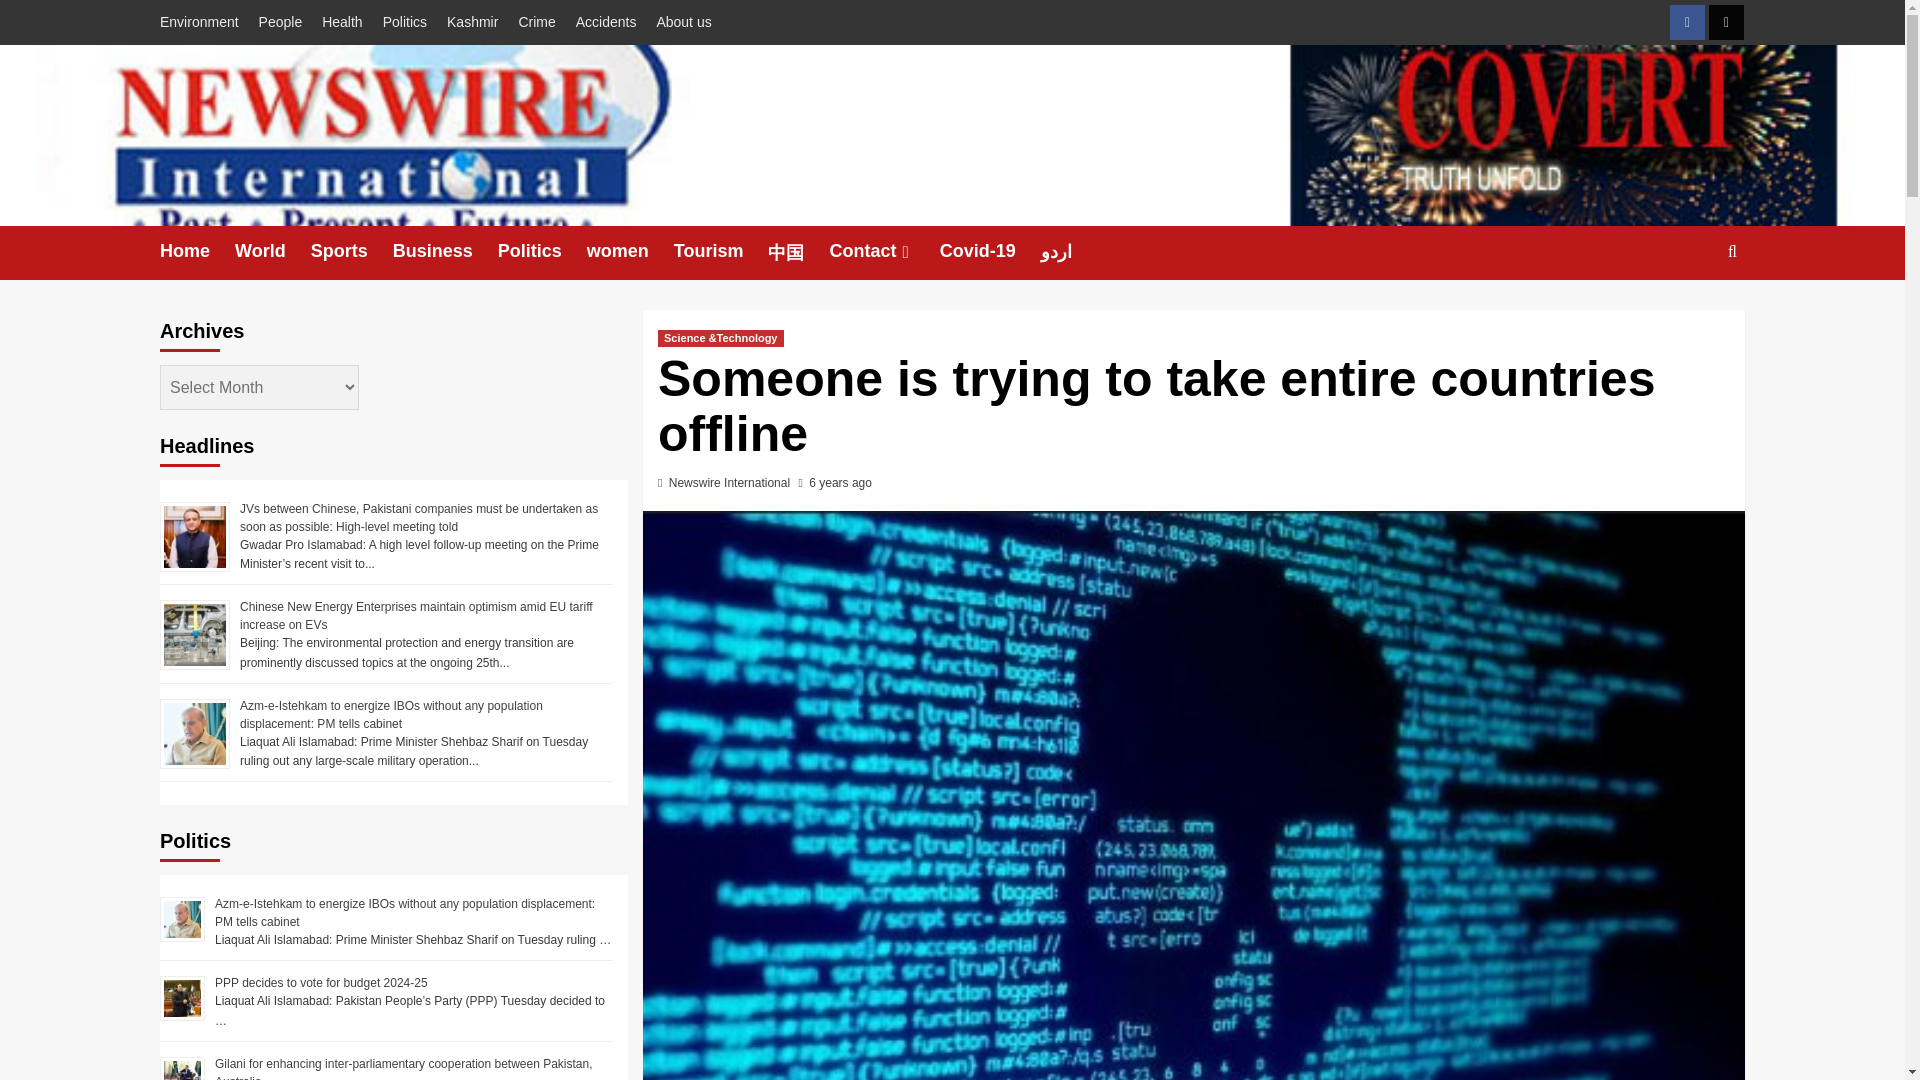 The image size is (1920, 1080). I want to click on 6 years ago, so click(840, 483).